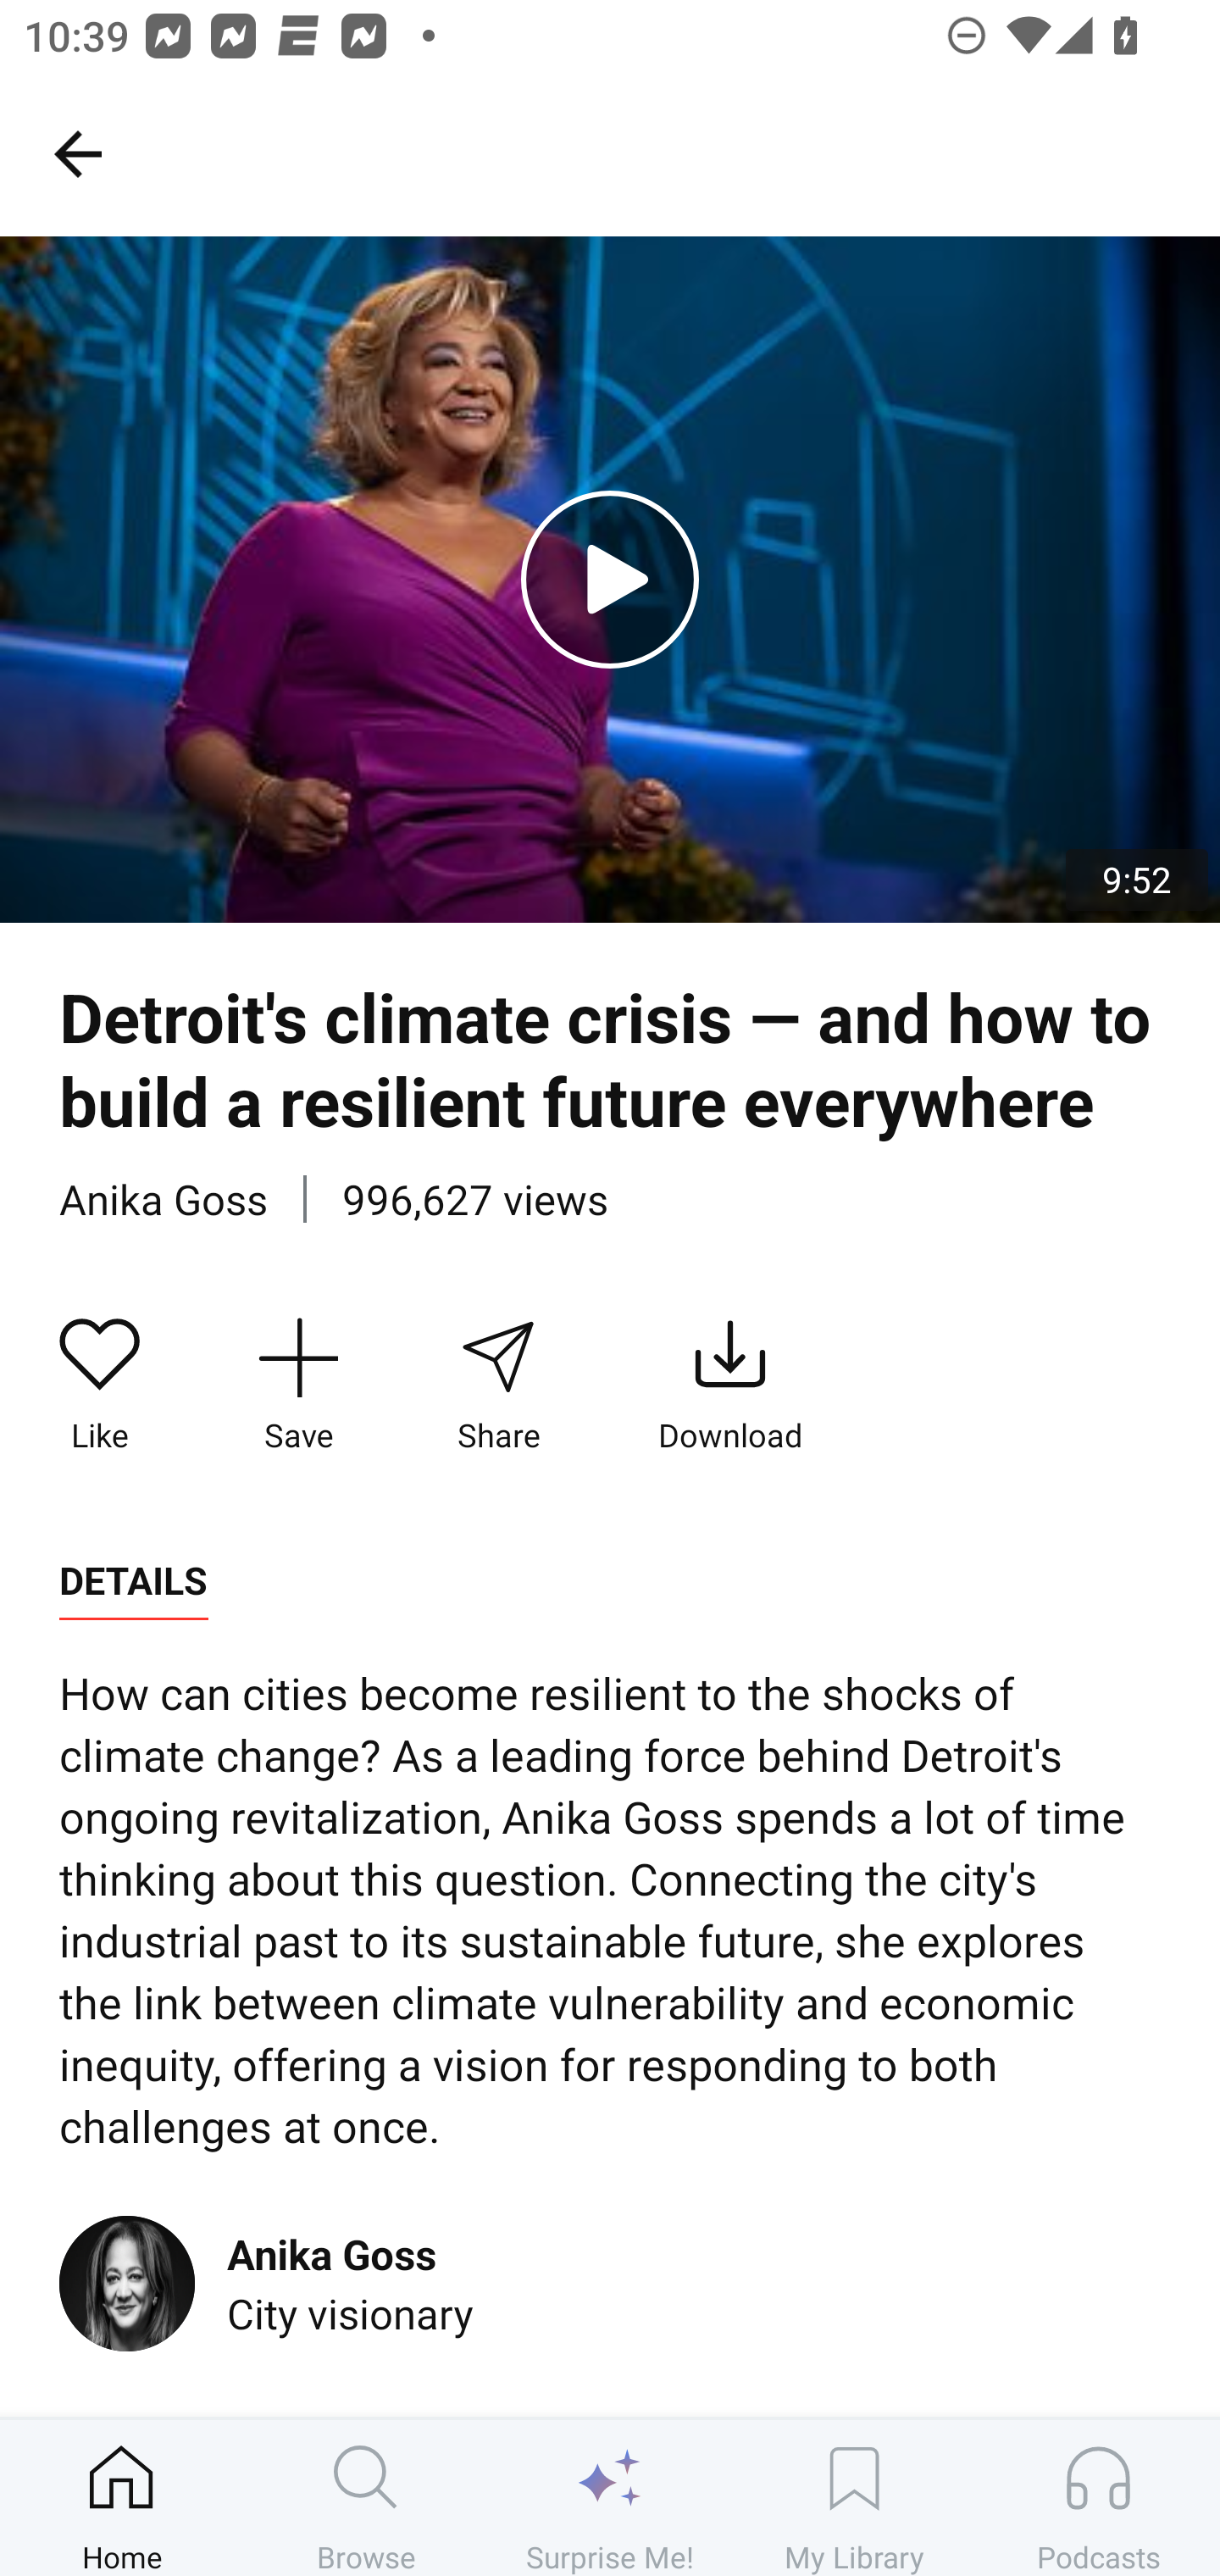  What do you see at coordinates (1098, 2497) in the screenshot?
I see `Podcasts` at bounding box center [1098, 2497].